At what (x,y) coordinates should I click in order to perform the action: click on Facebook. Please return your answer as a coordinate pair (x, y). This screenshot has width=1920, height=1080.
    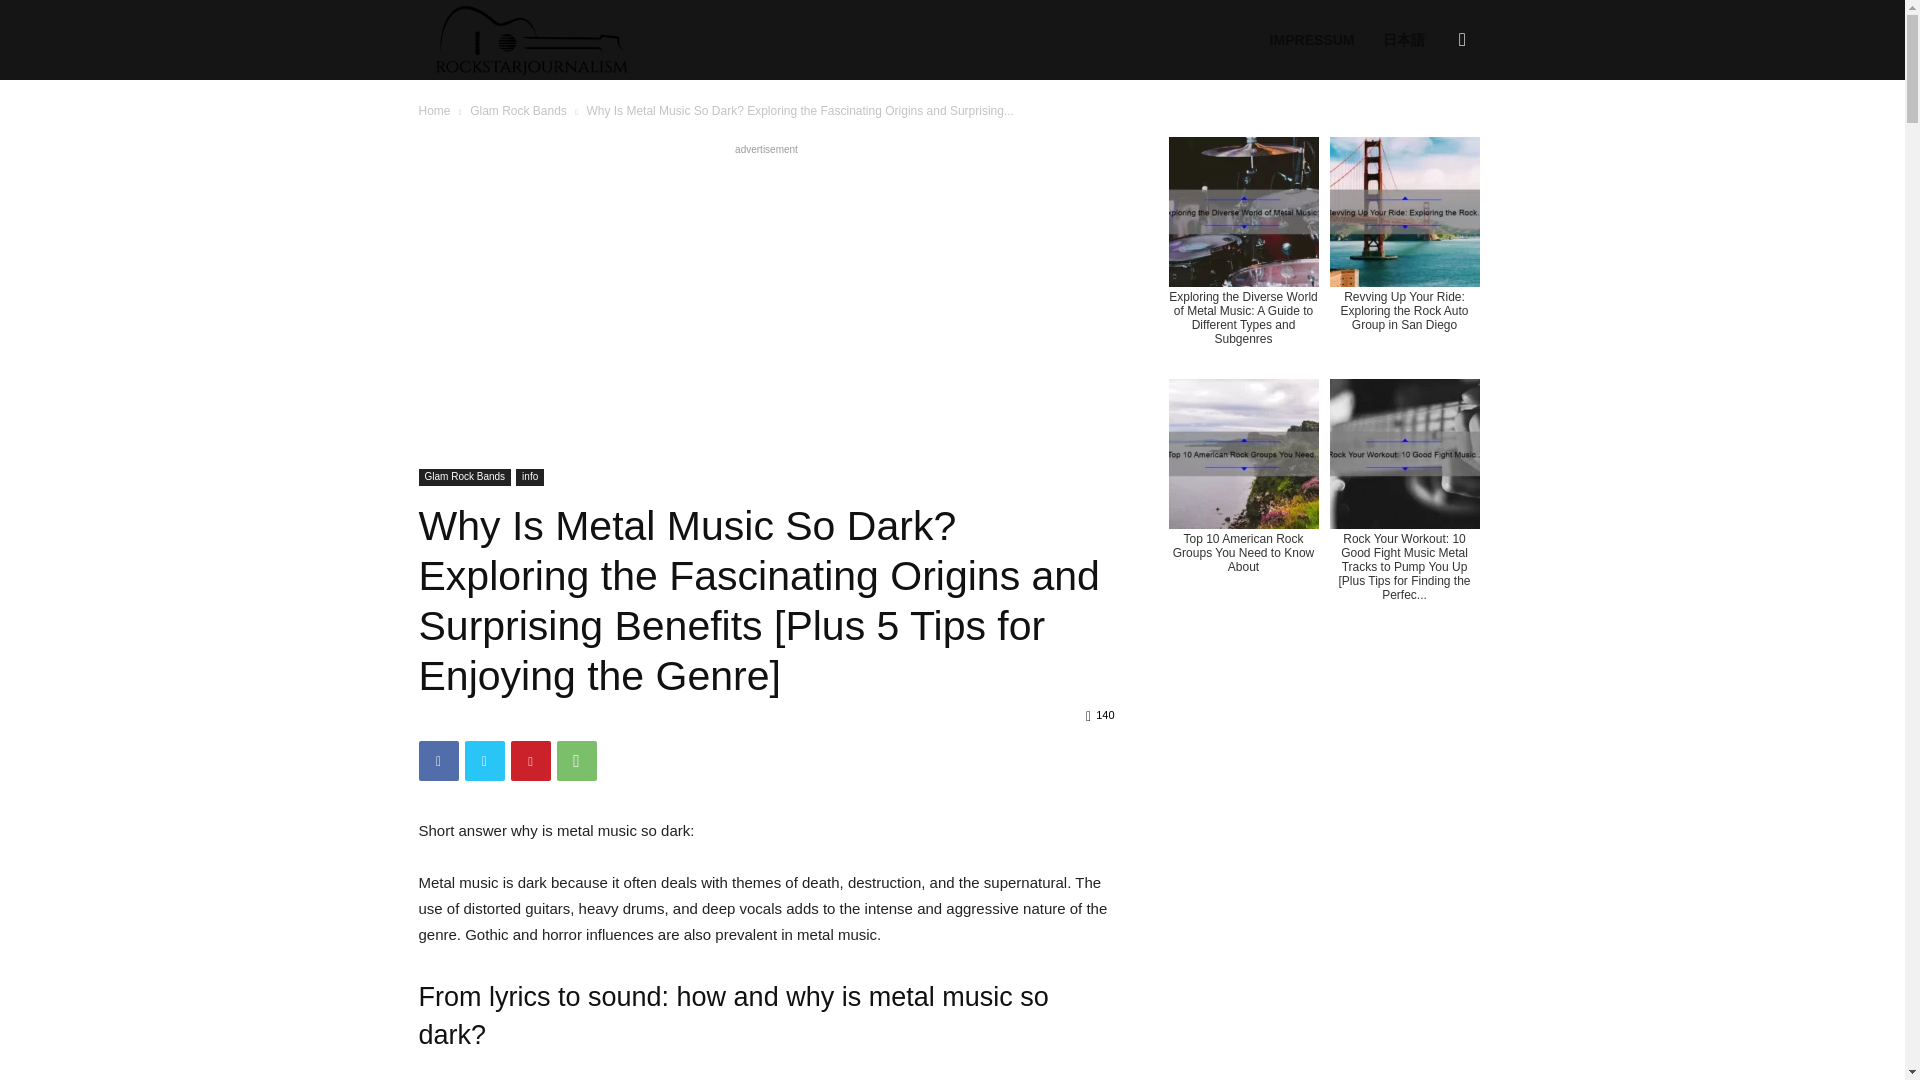
    Looking at the image, I should click on (438, 760).